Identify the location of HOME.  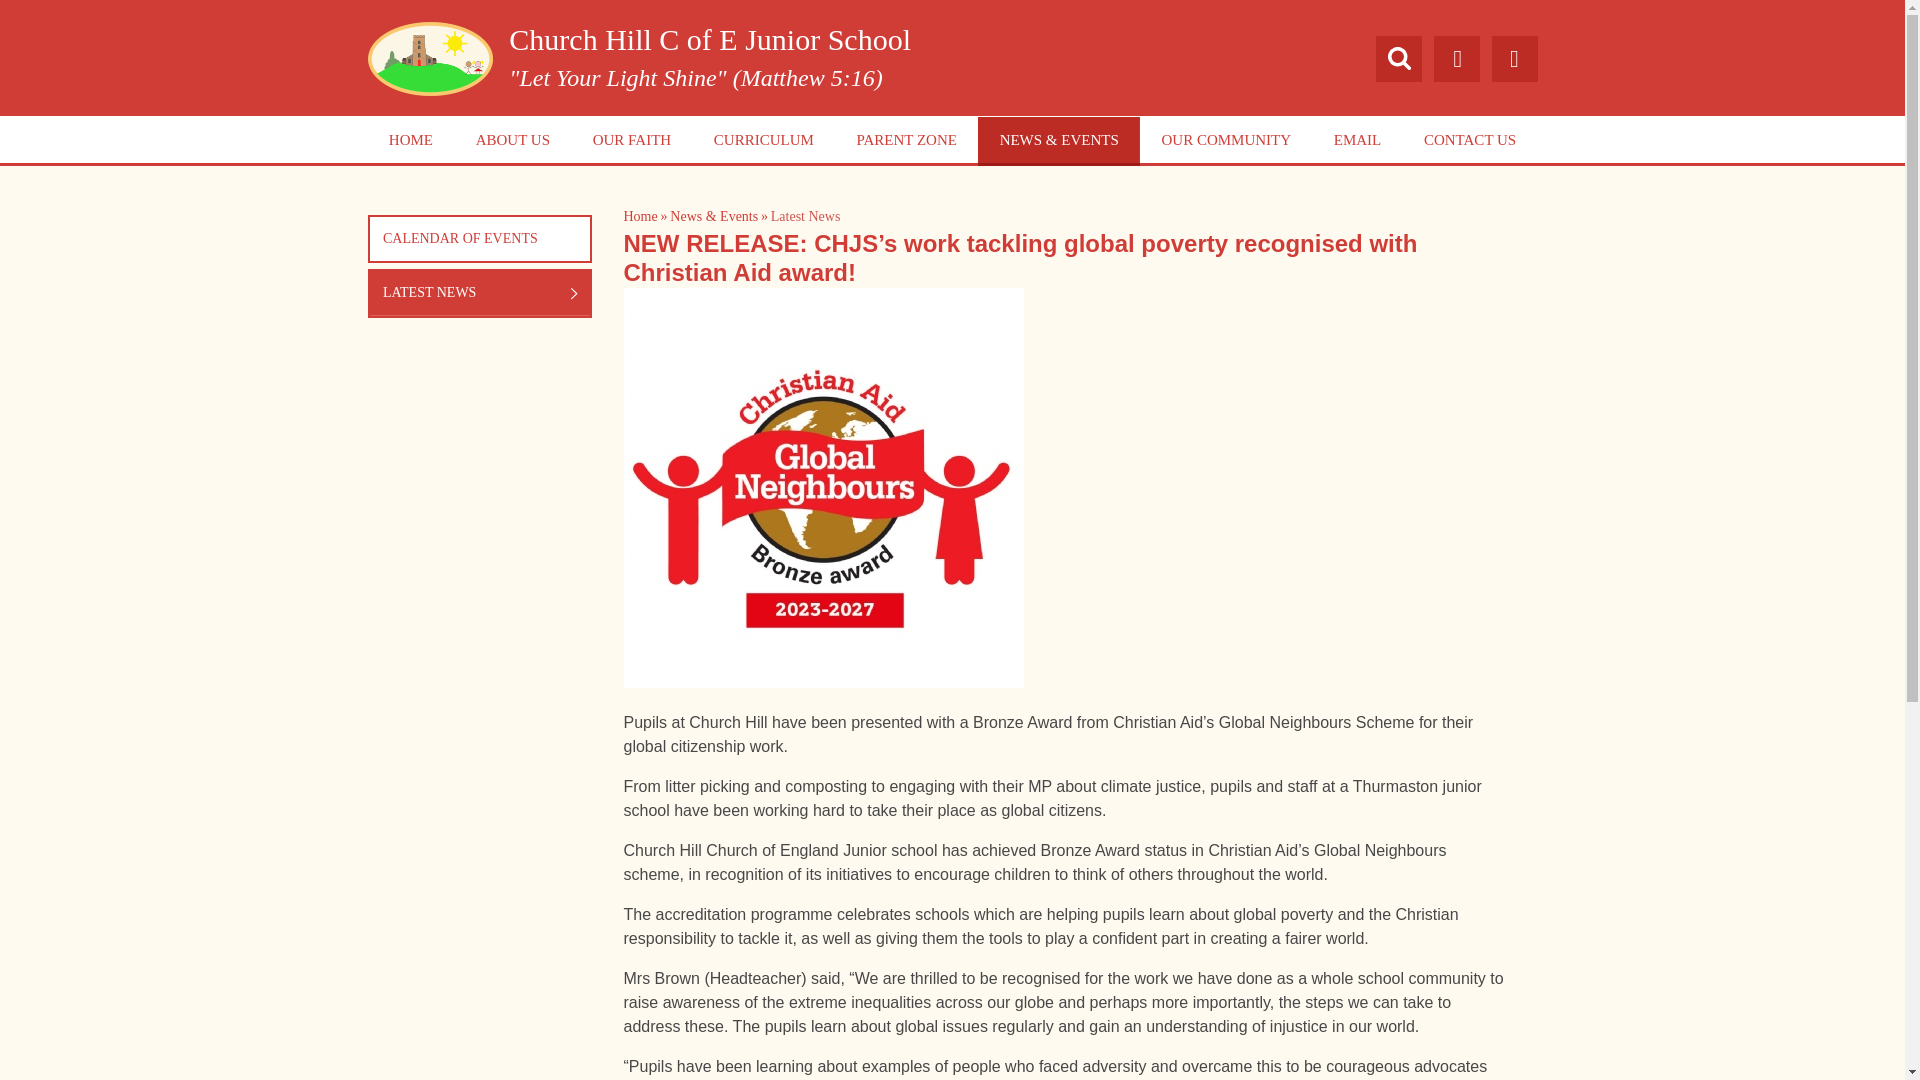
(412, 141).